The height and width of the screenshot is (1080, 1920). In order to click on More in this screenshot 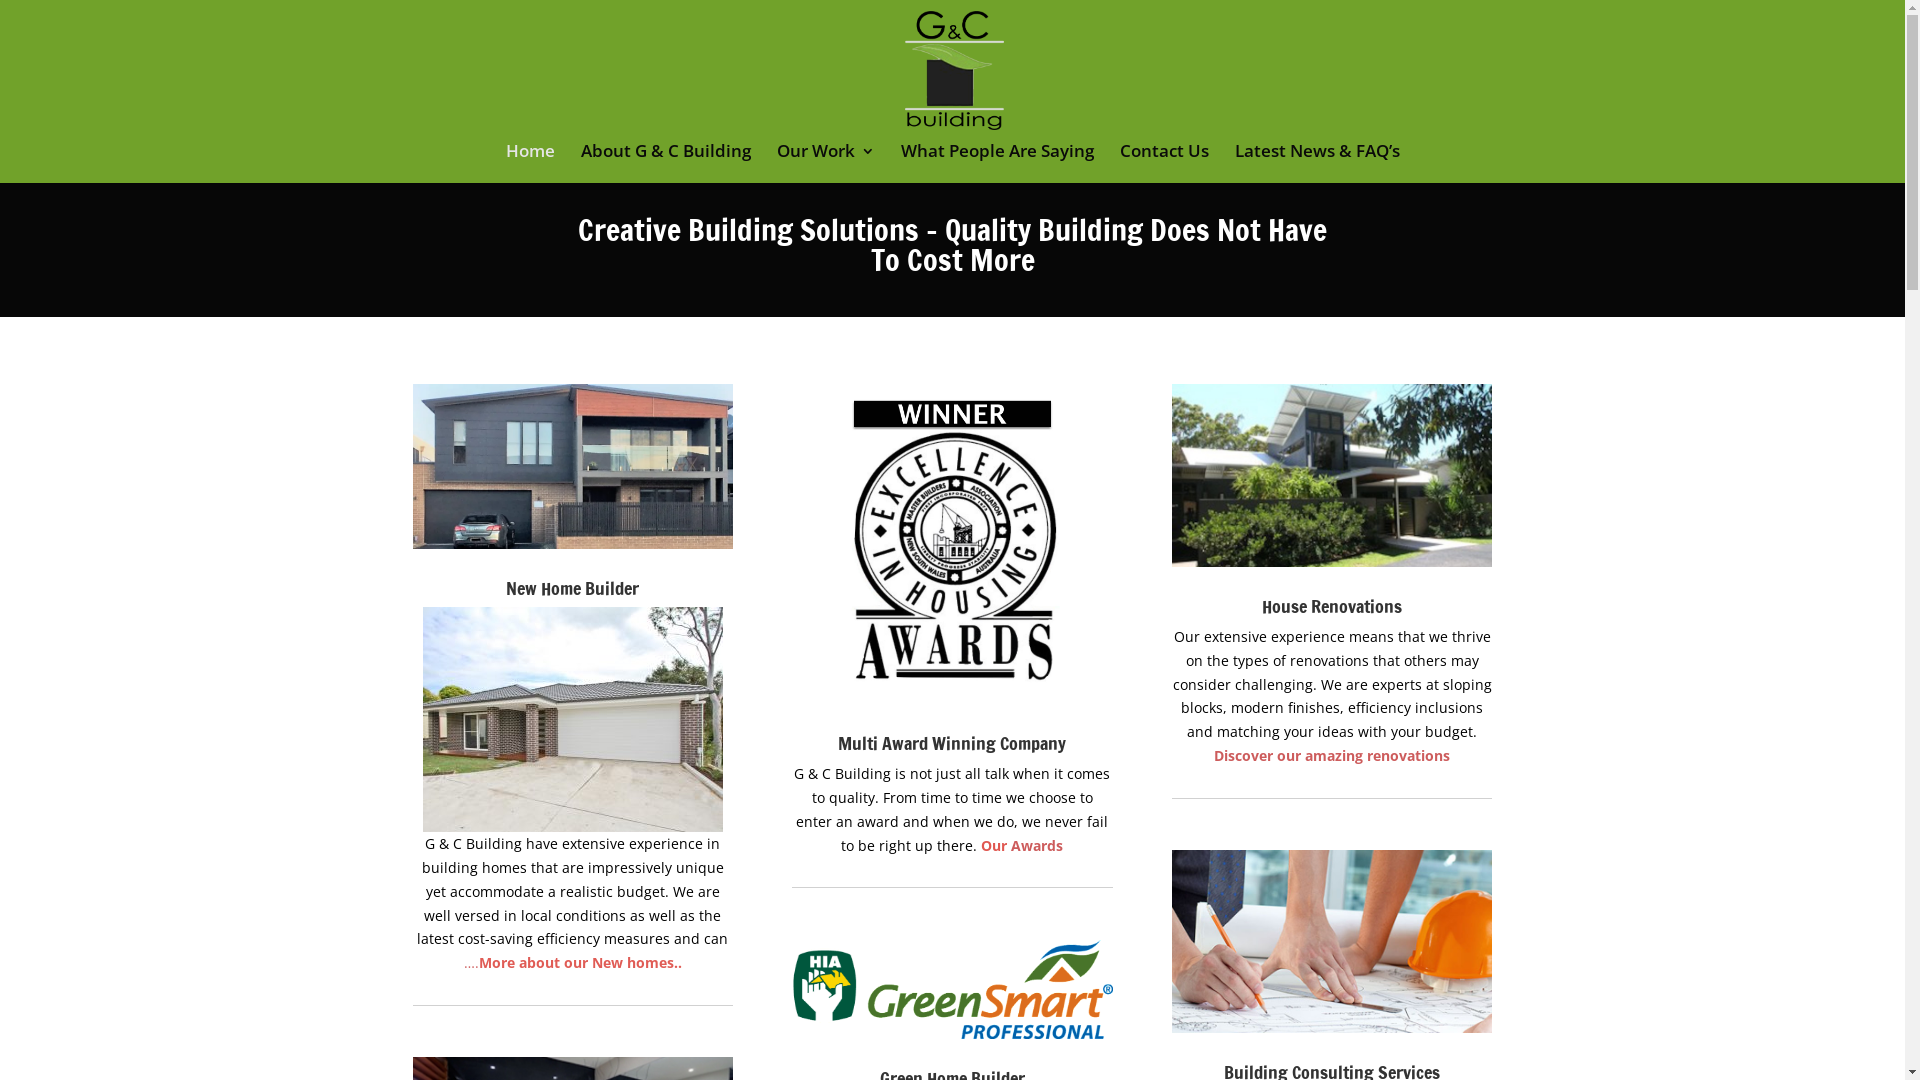, I will do `click(497, 962)`.